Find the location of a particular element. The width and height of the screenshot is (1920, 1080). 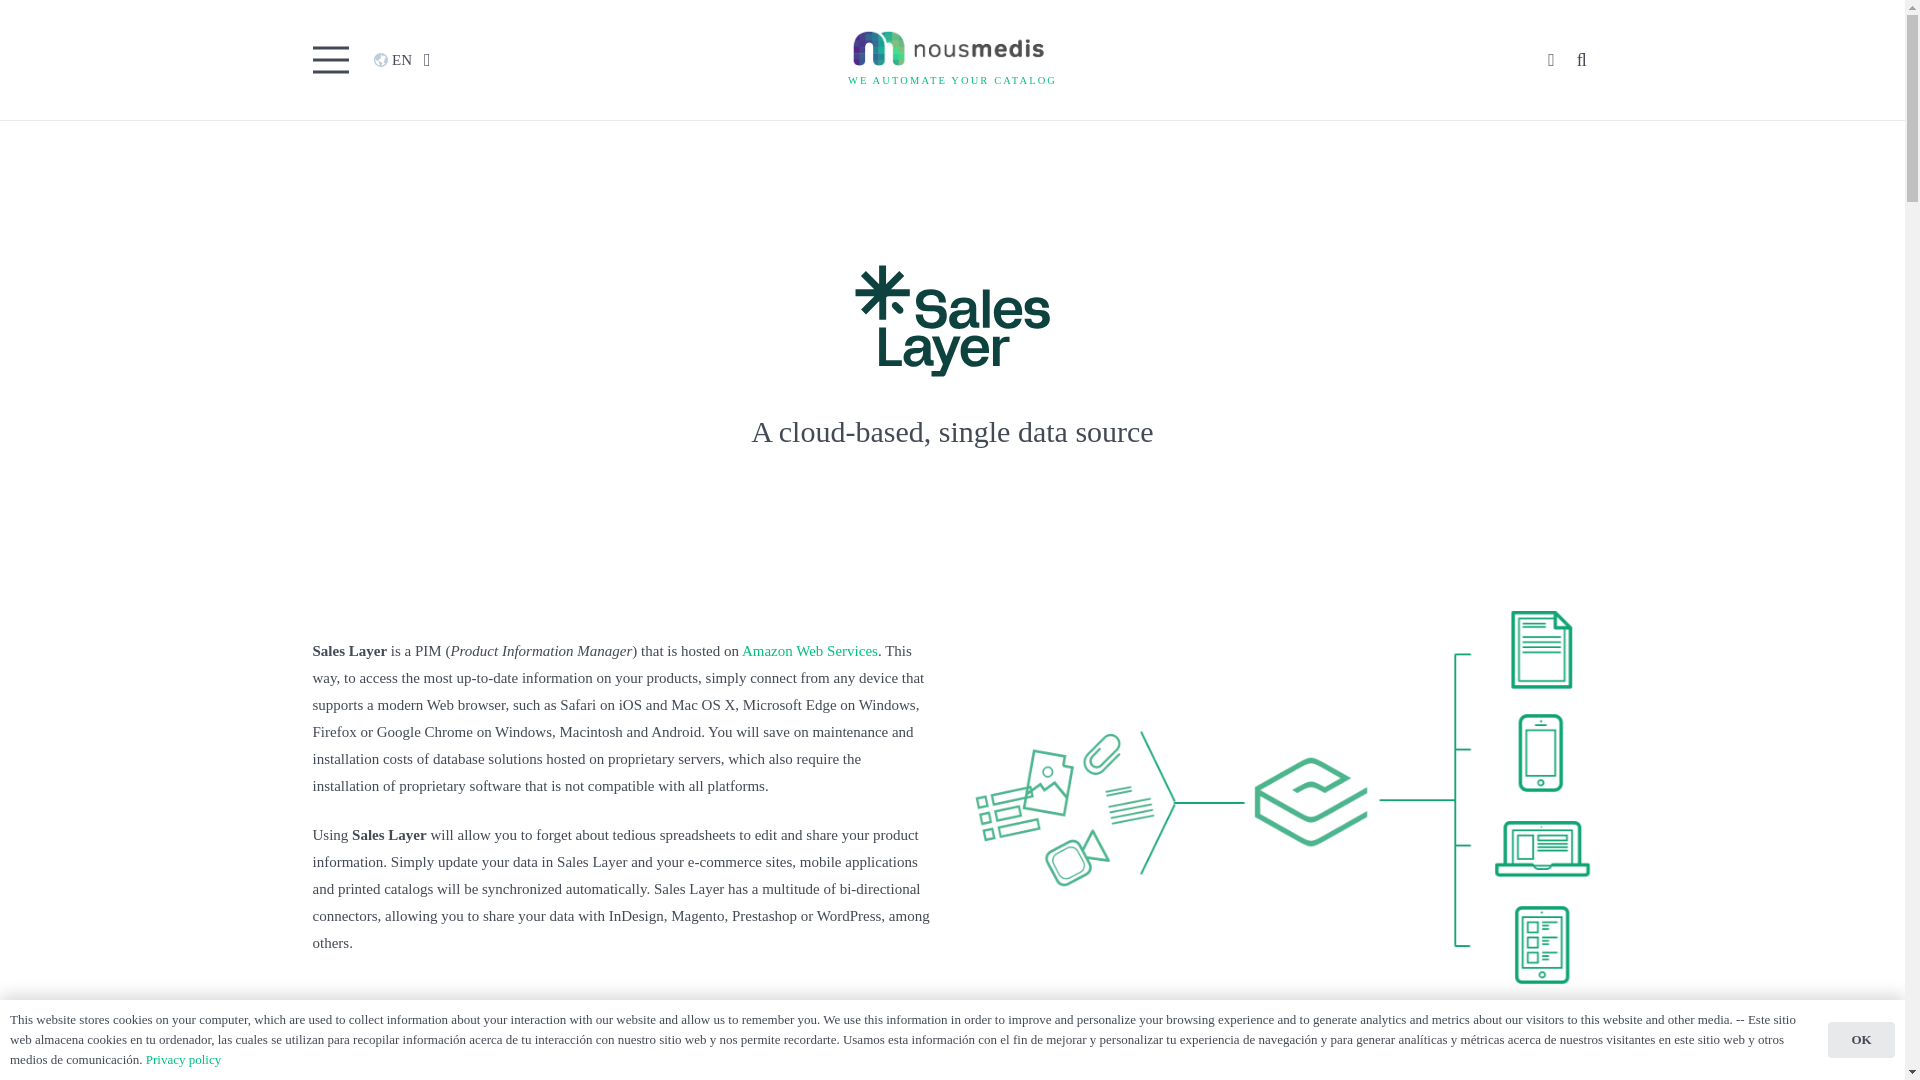

EN is located at coordinates (410, 60).